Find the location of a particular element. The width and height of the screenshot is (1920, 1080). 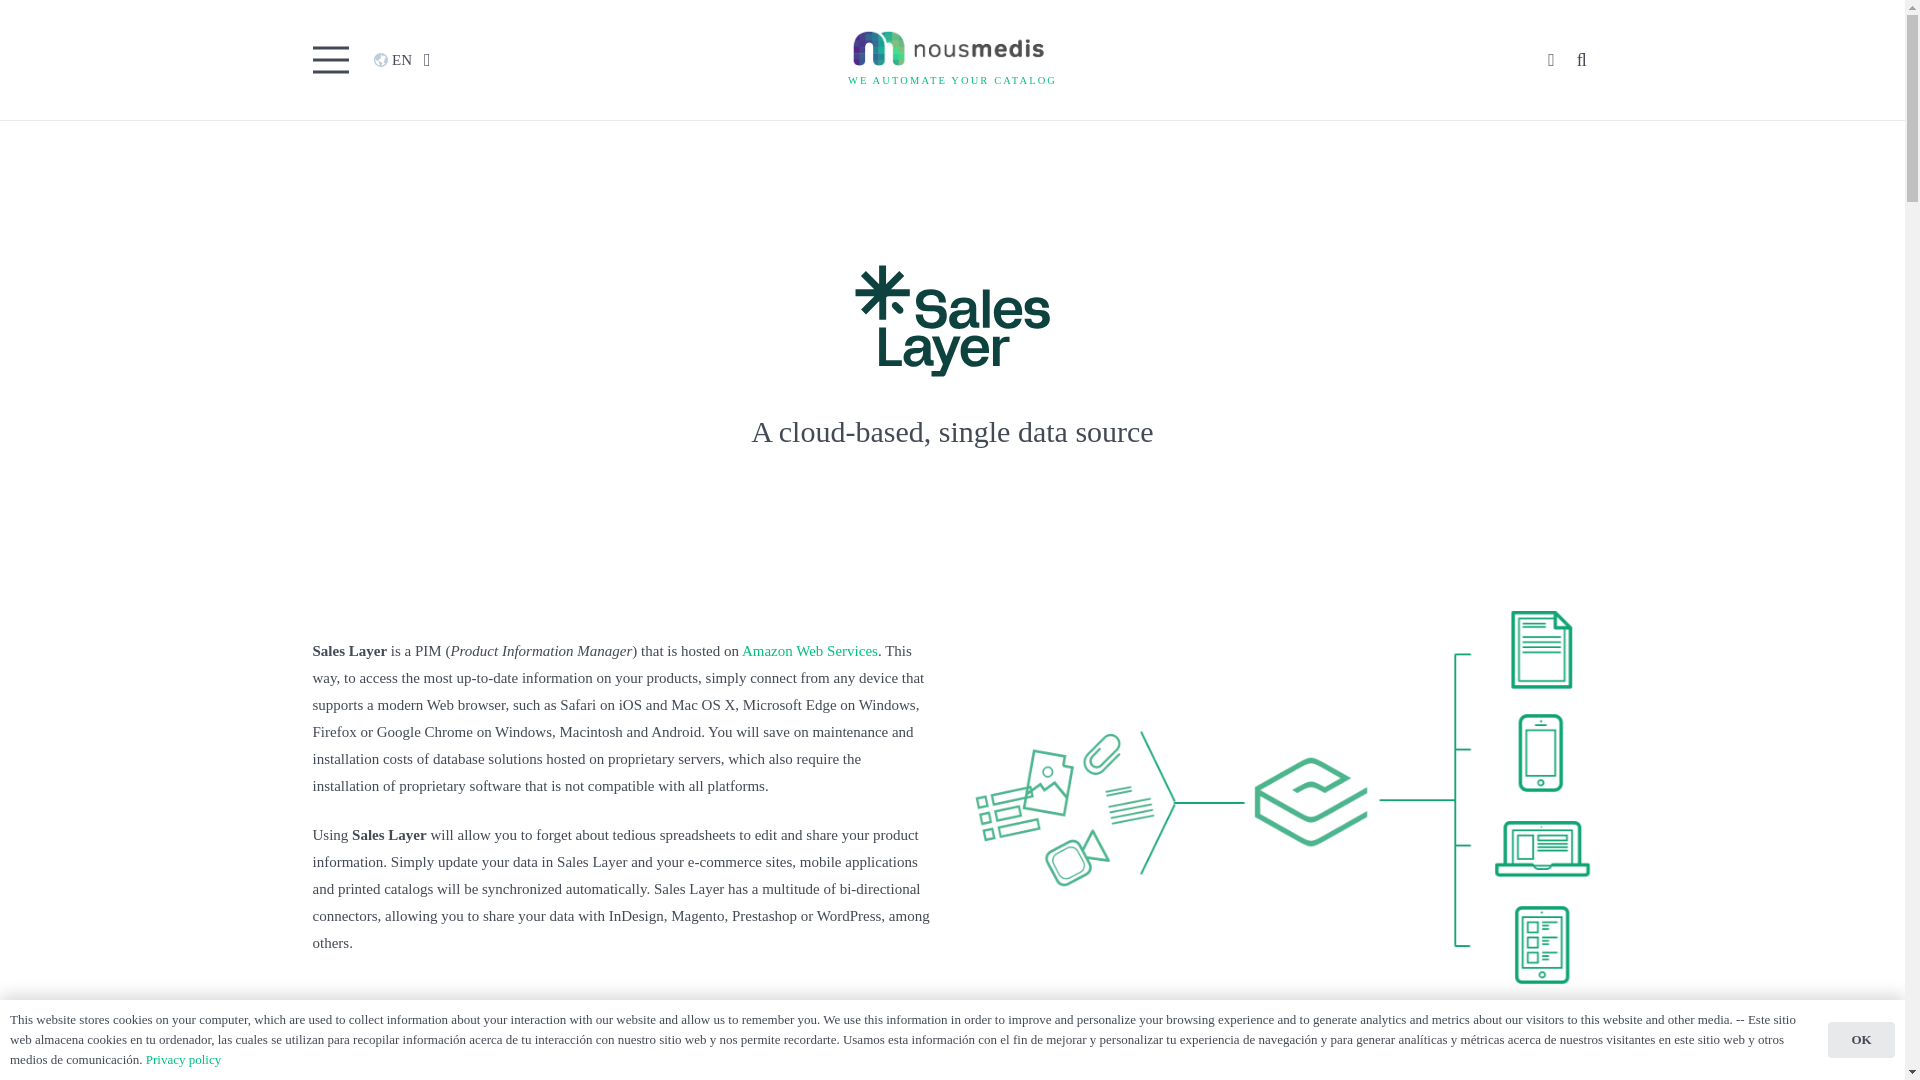

EN is located at coordinates (410, 60).